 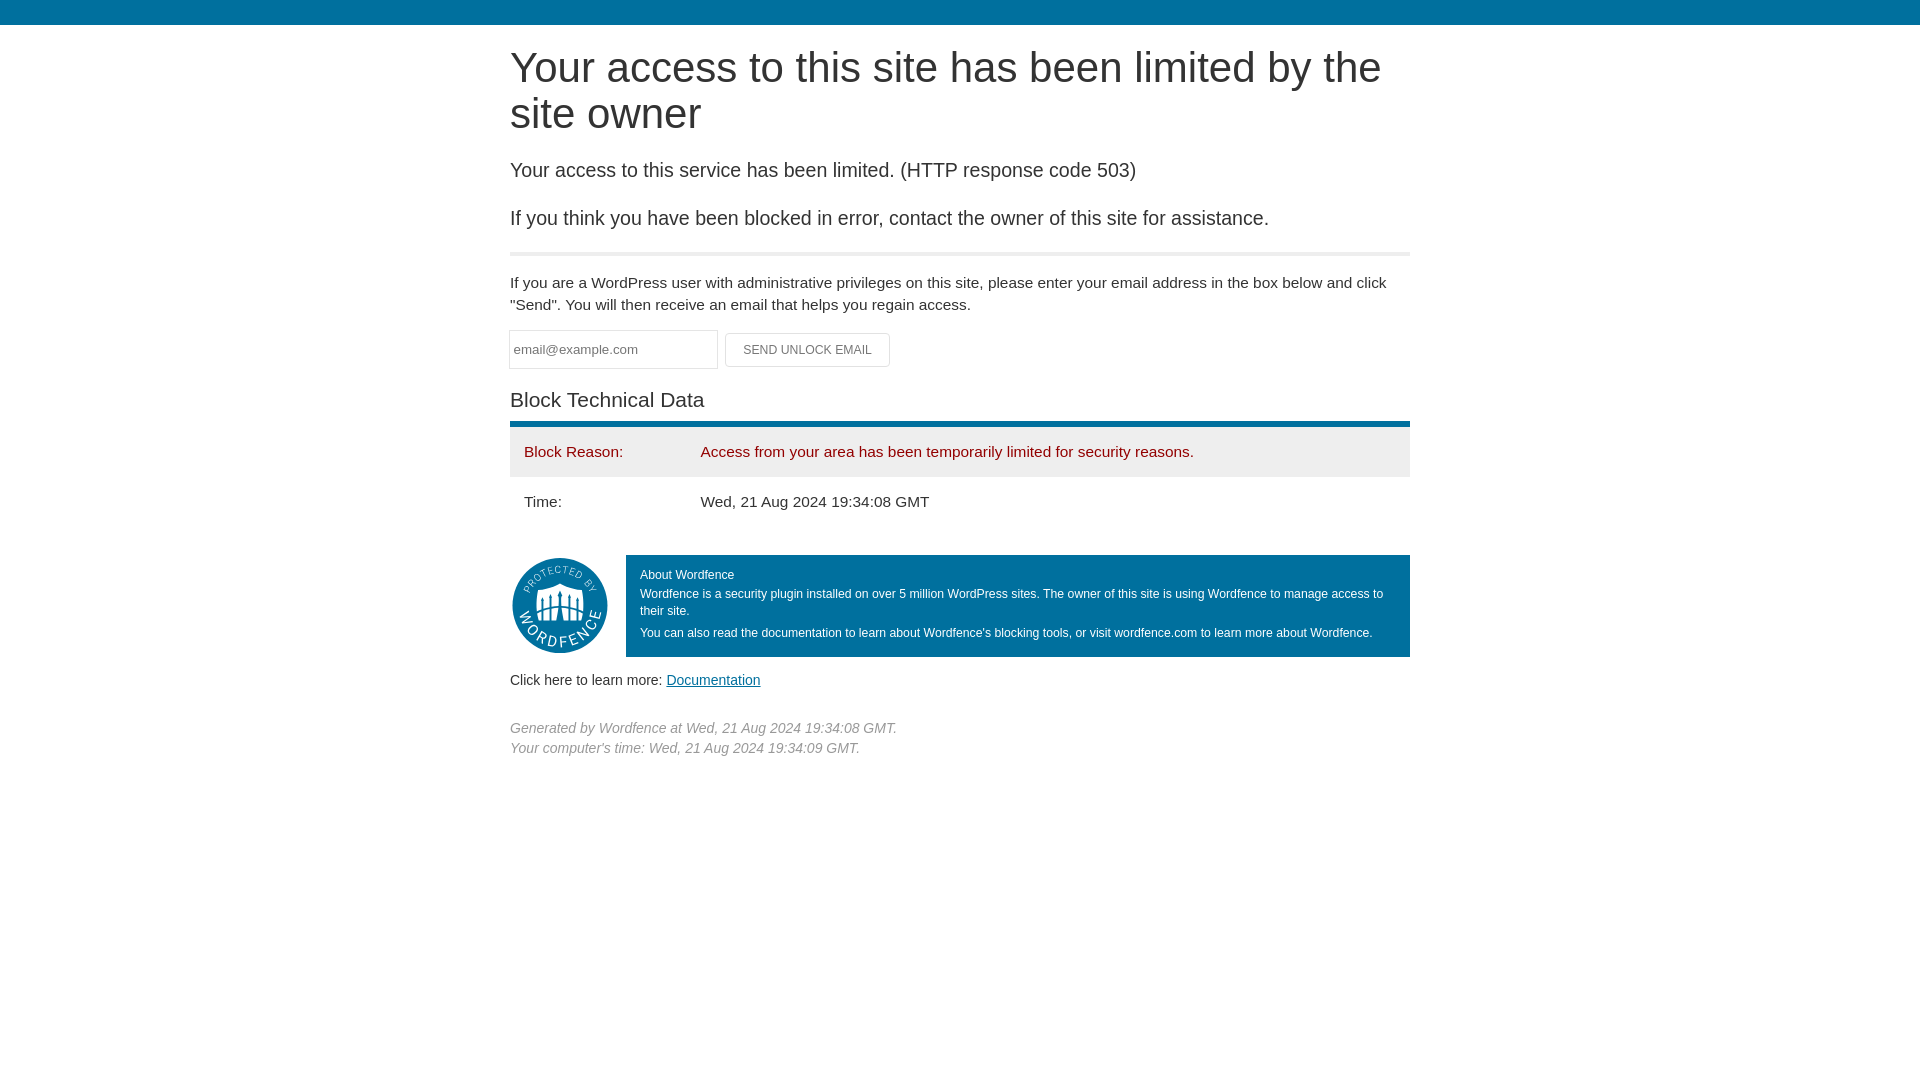 What do you see at coordinates (713, 679) in the screenshot?
I see `Documentation` at bounding box center [713, 679].